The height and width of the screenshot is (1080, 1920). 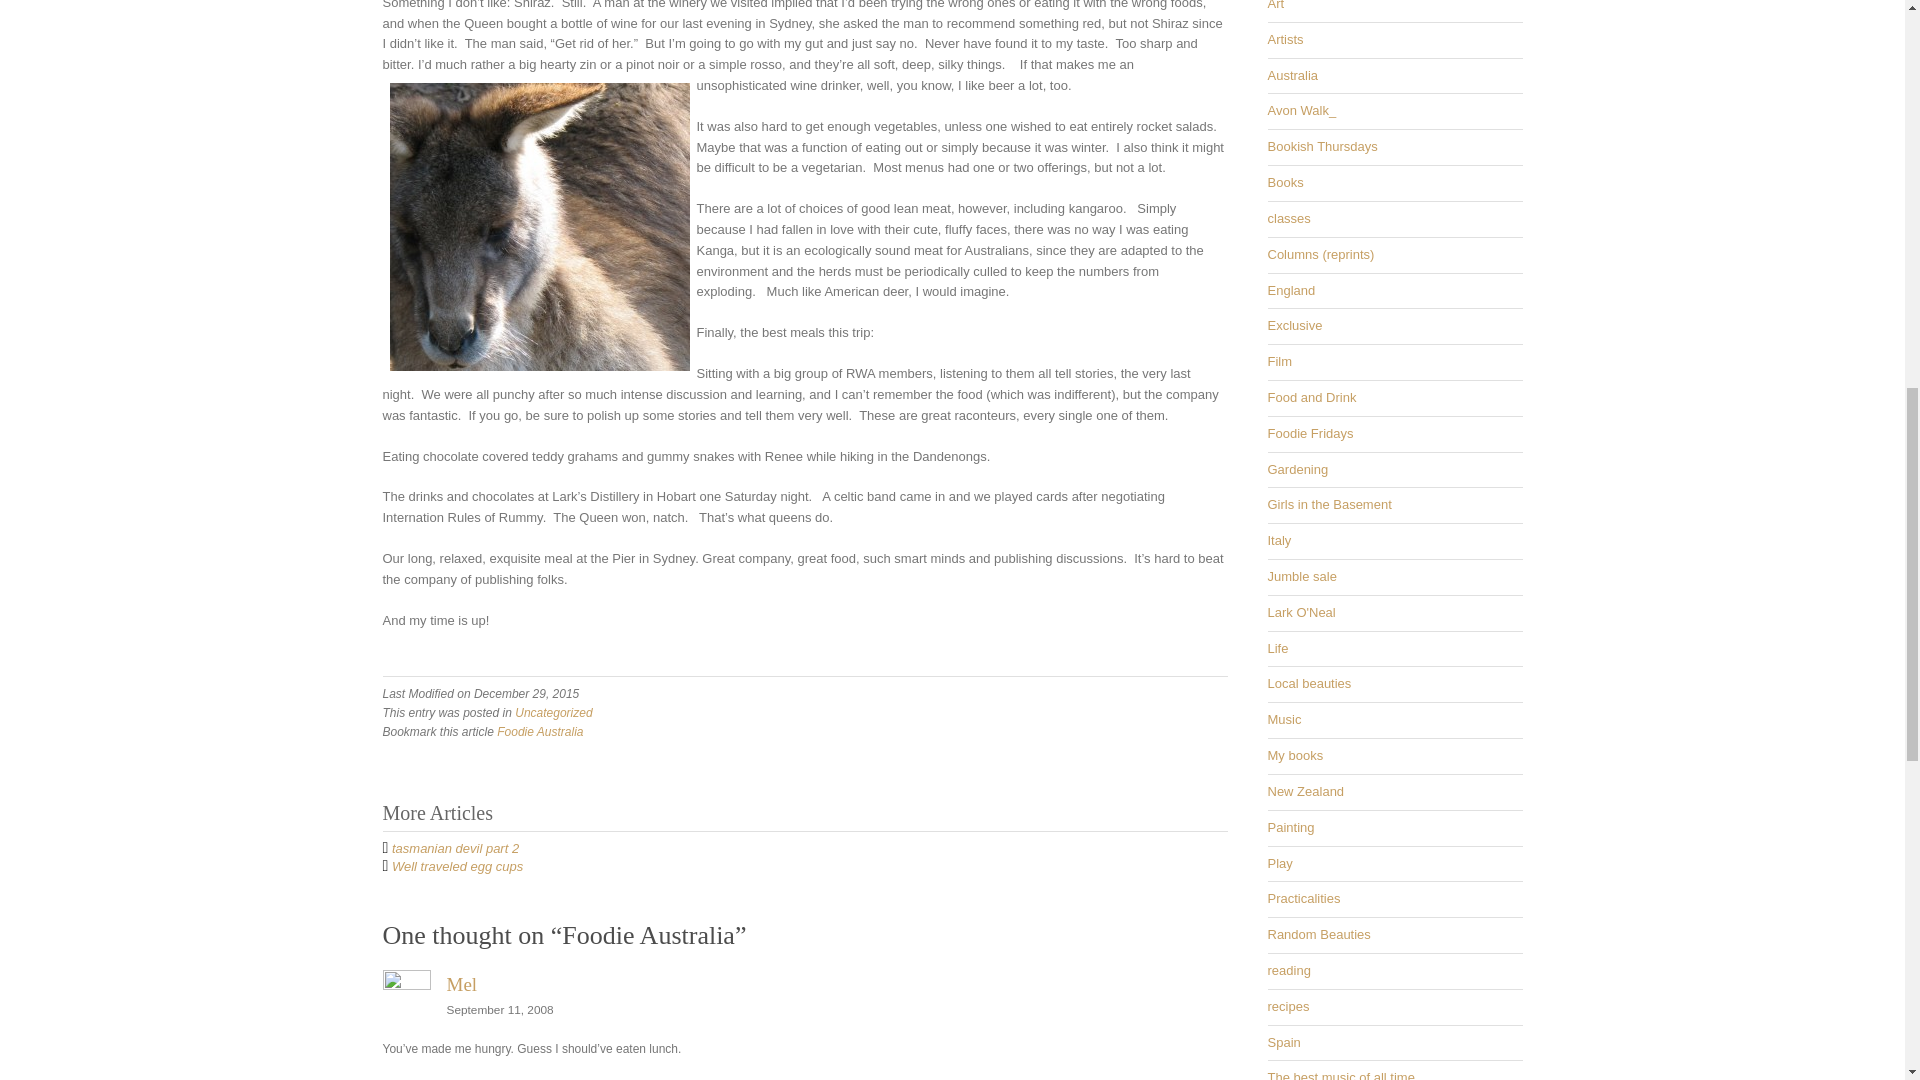 I want to click on Mel, so click(x=460, y=984).